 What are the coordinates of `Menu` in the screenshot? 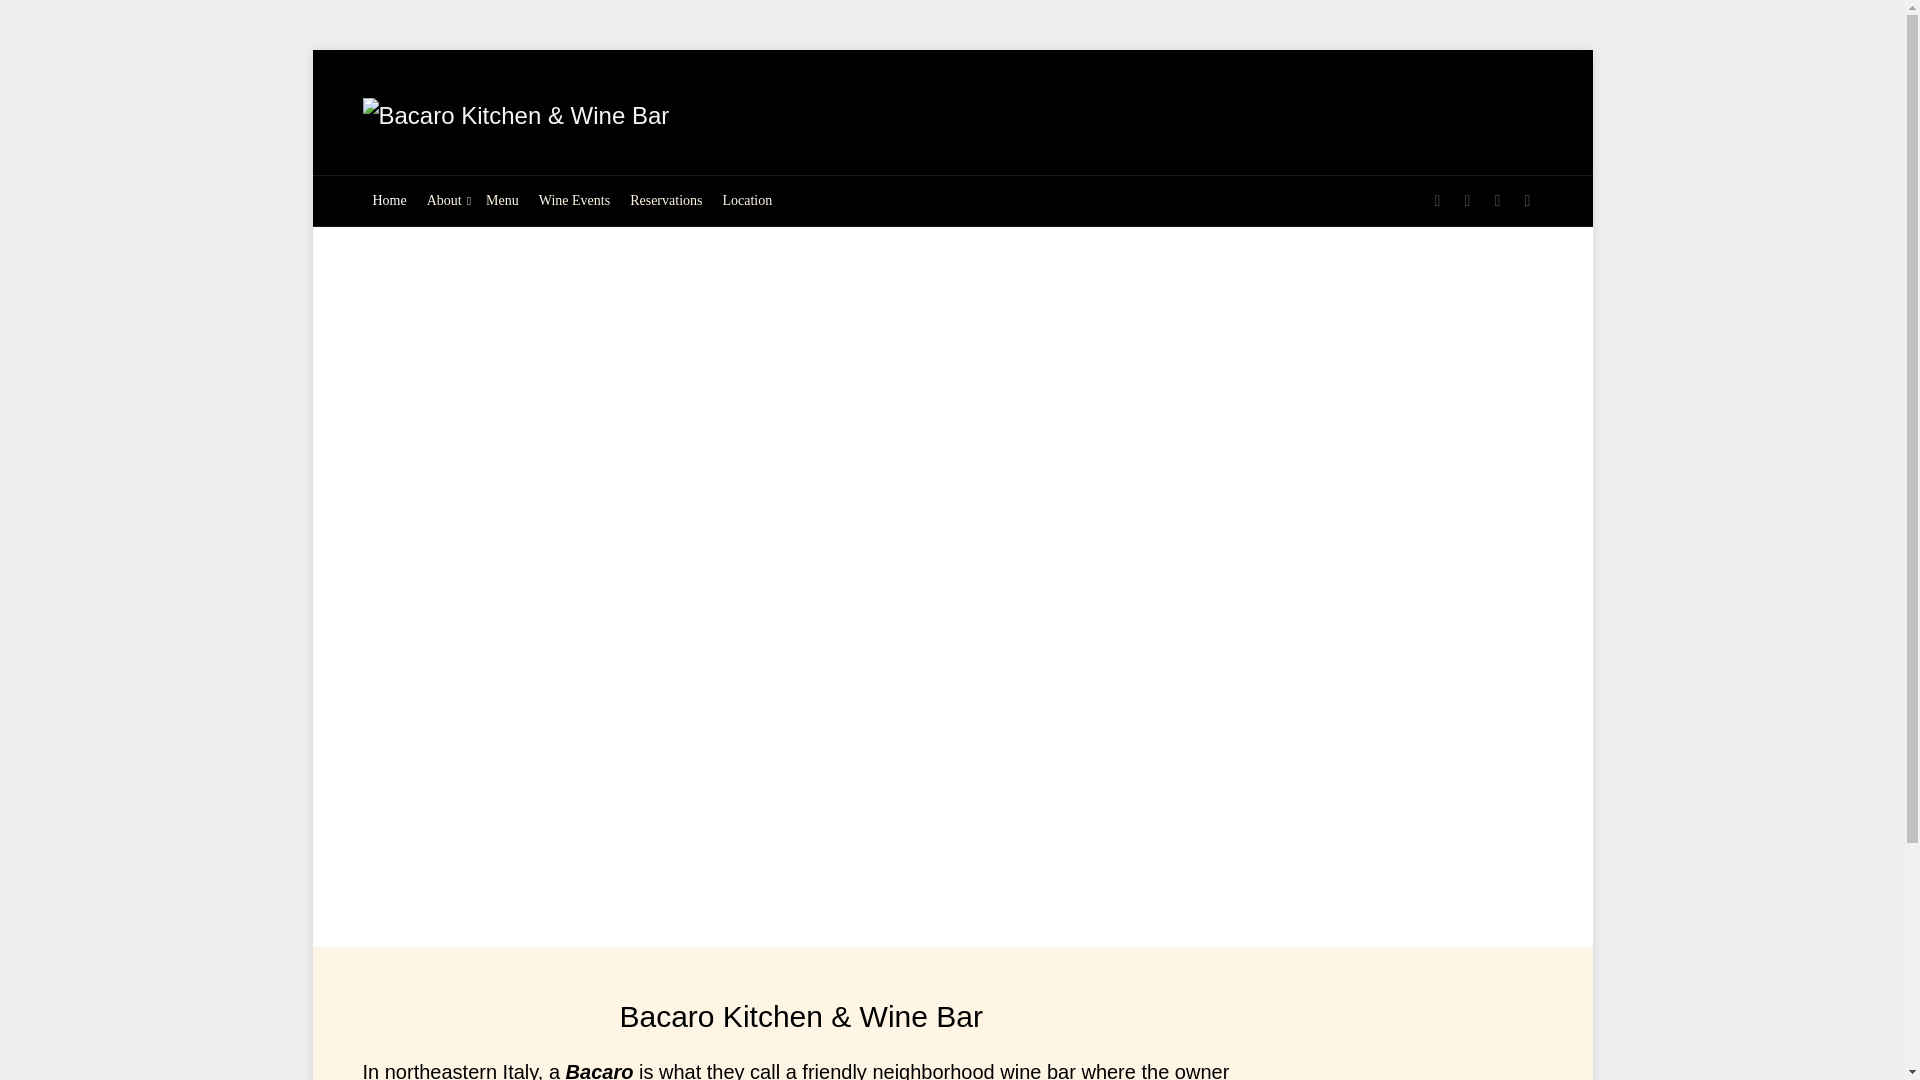 It's located at (502, 200).